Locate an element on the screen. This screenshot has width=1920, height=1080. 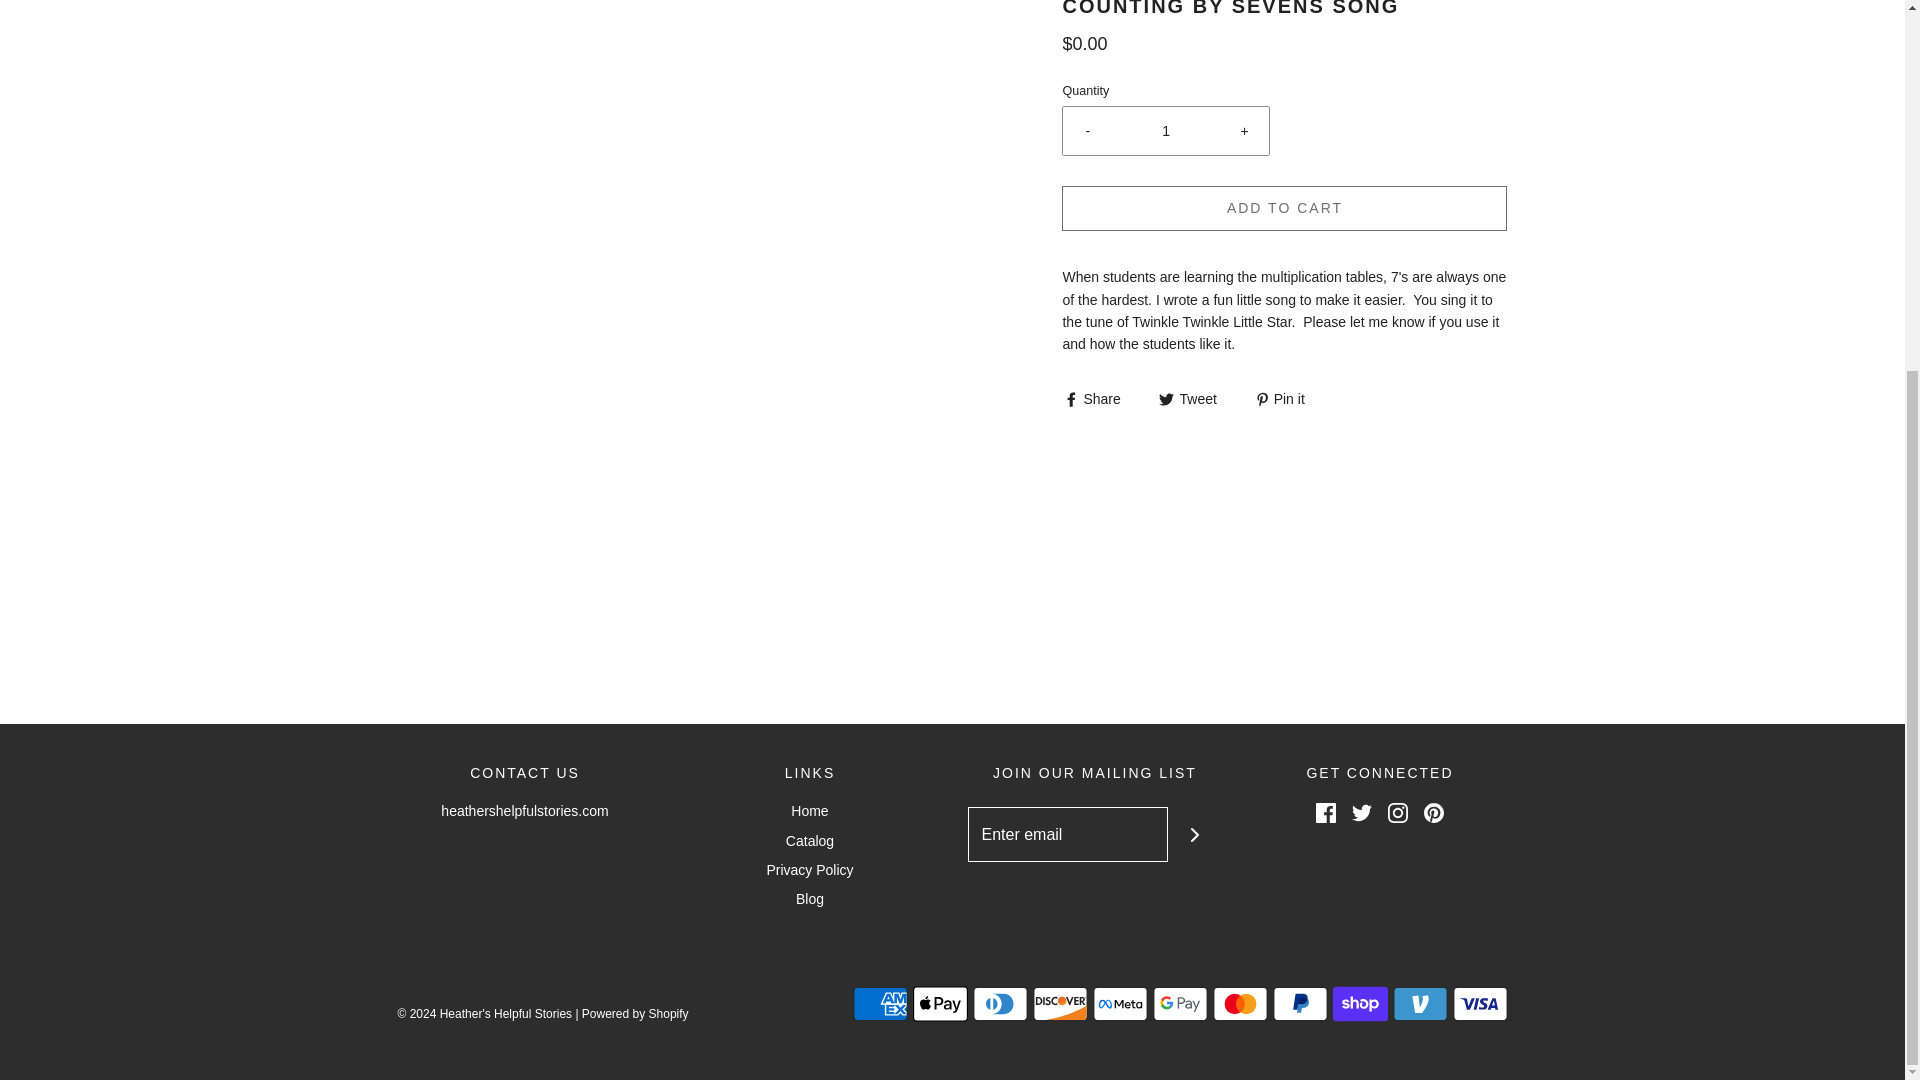
Google Pay is located at coordinates (1180, 1003).